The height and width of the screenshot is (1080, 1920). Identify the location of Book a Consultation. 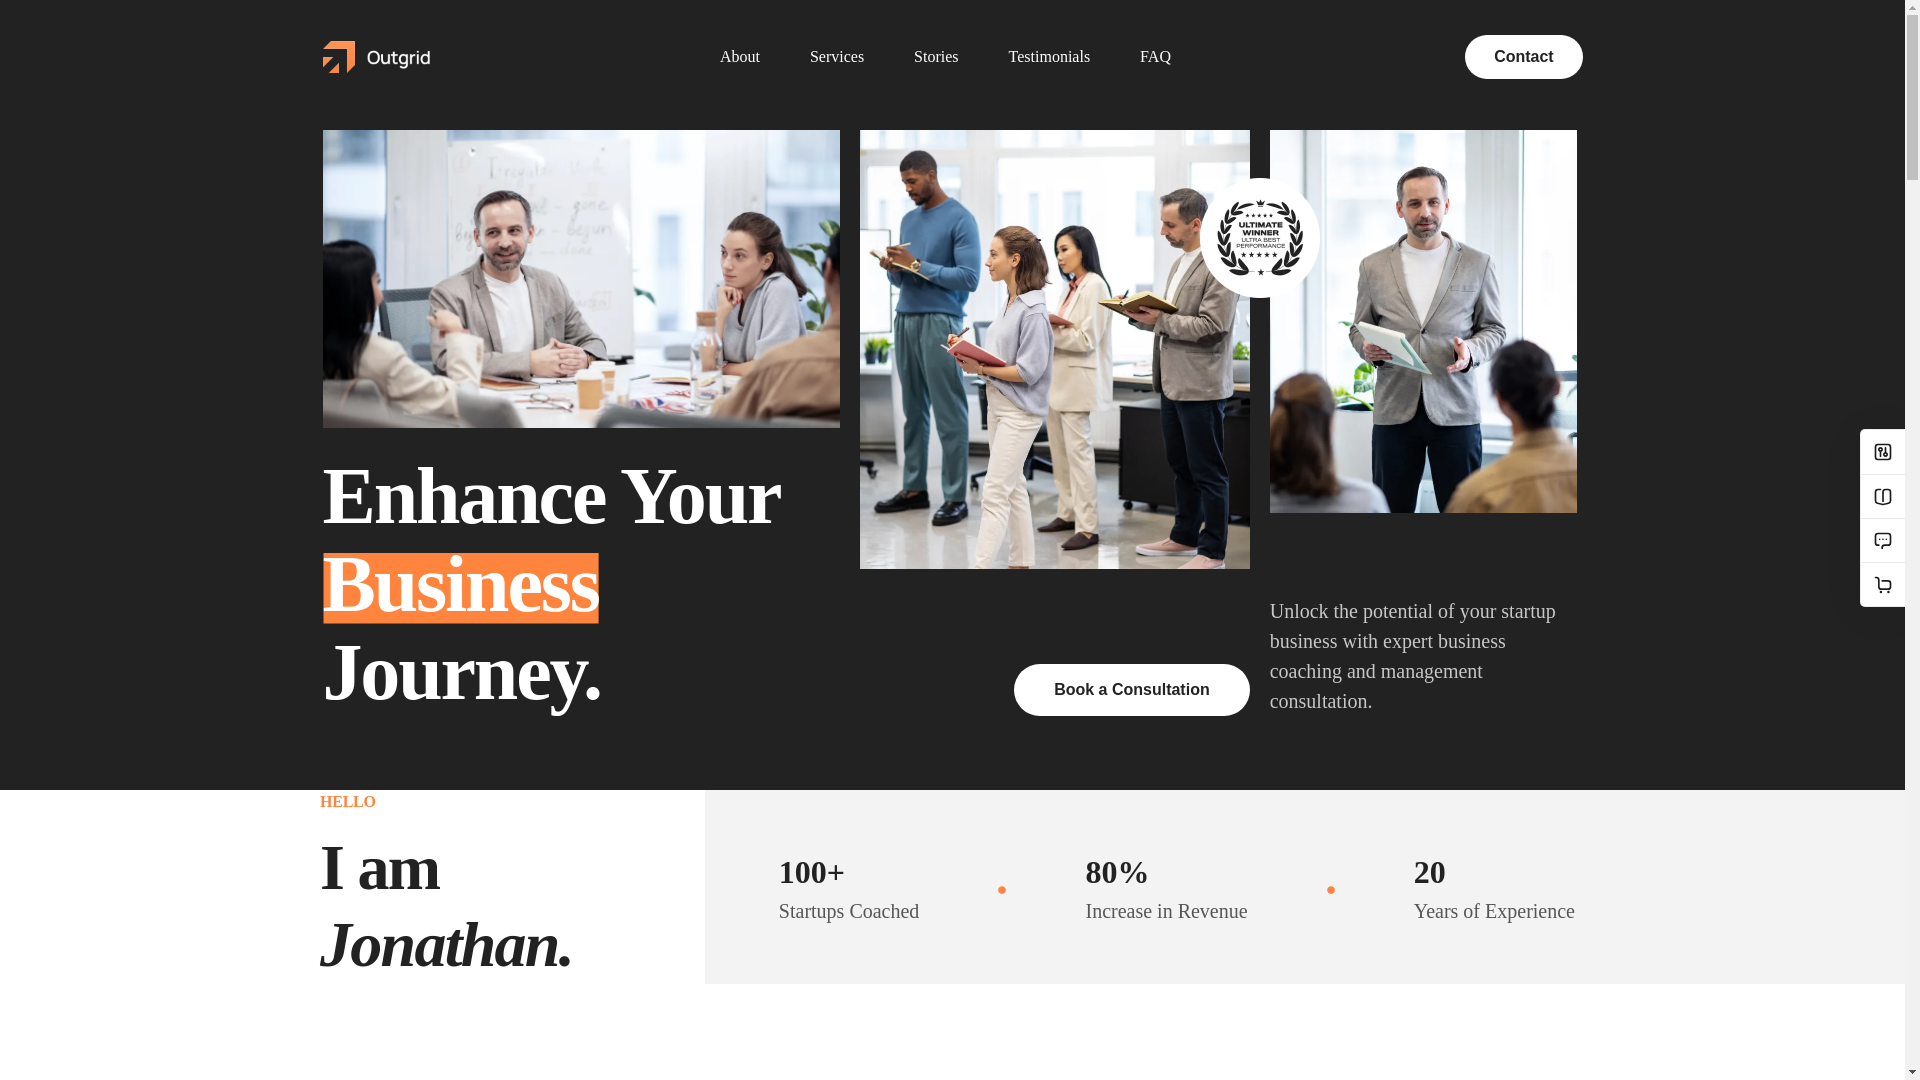
(1131, 708).